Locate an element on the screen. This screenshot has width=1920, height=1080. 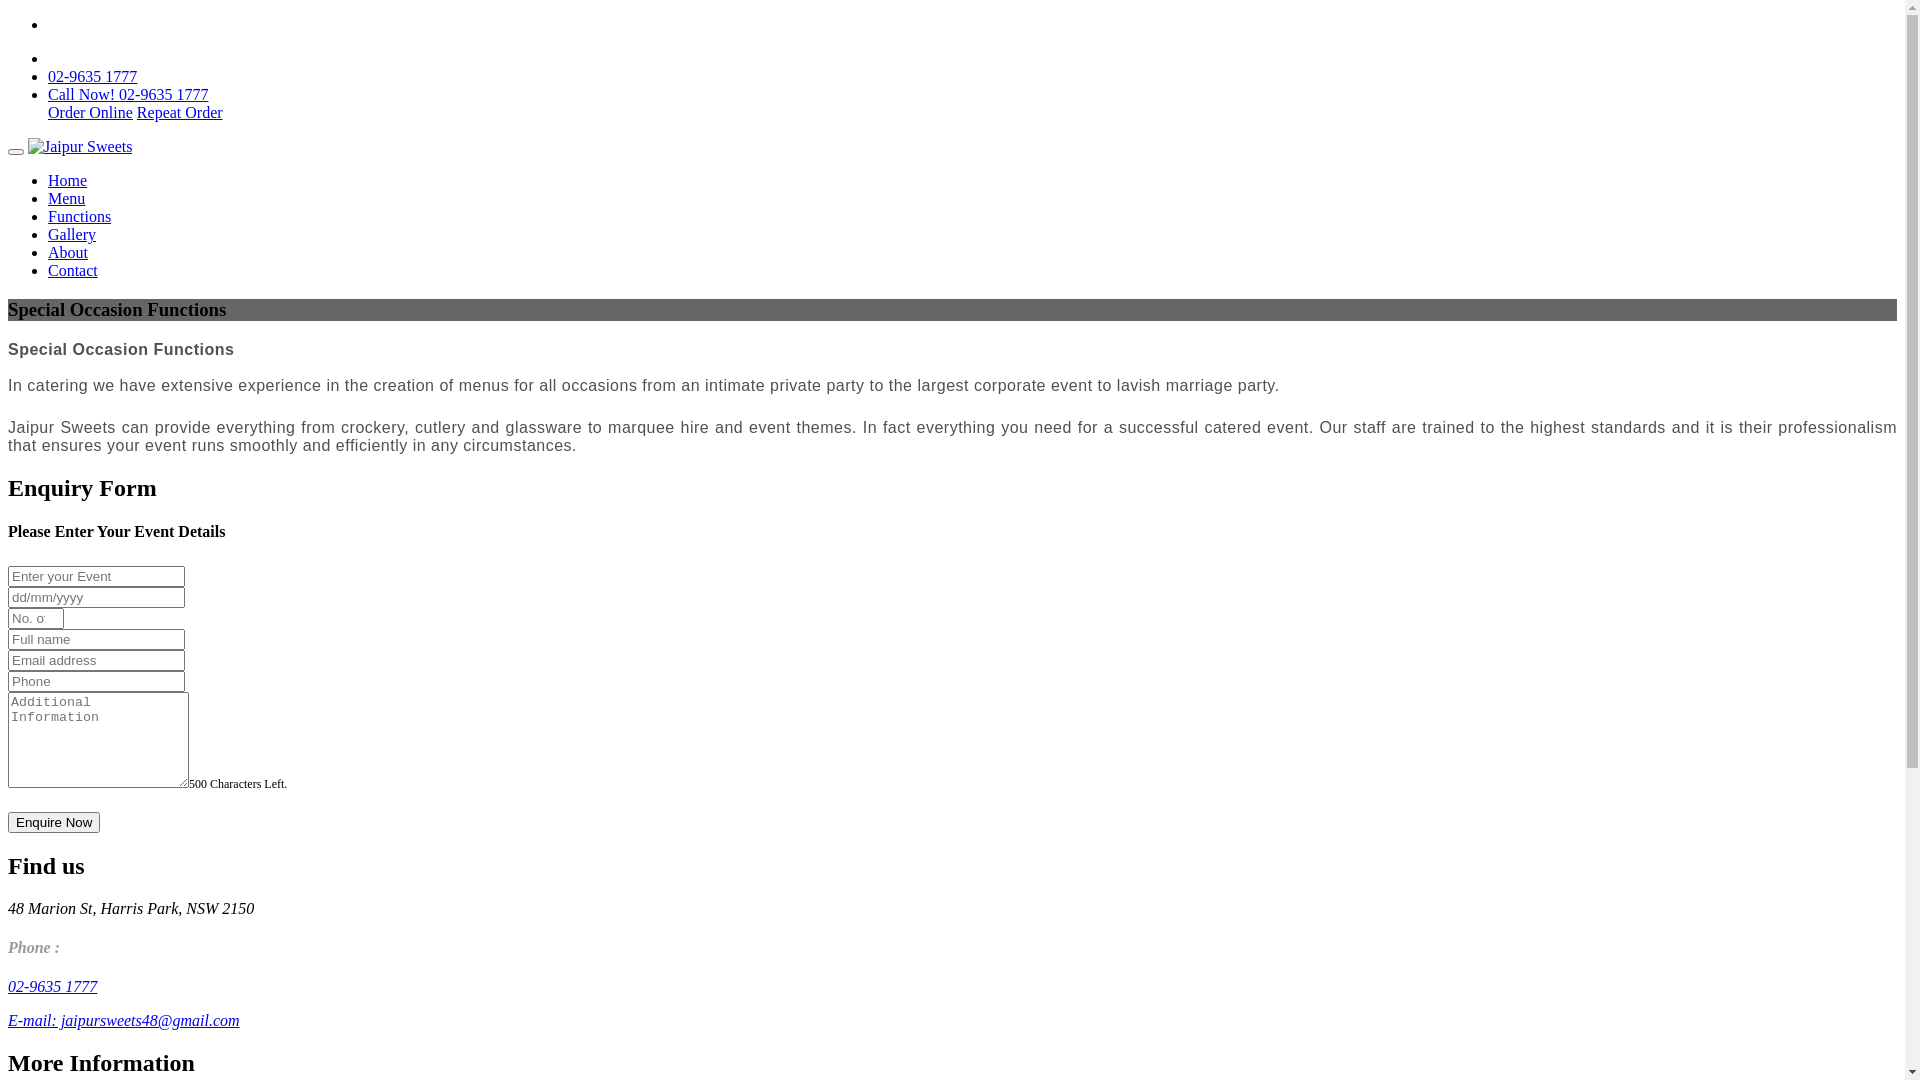
Enquire Now is located at coordinates (54, 822).